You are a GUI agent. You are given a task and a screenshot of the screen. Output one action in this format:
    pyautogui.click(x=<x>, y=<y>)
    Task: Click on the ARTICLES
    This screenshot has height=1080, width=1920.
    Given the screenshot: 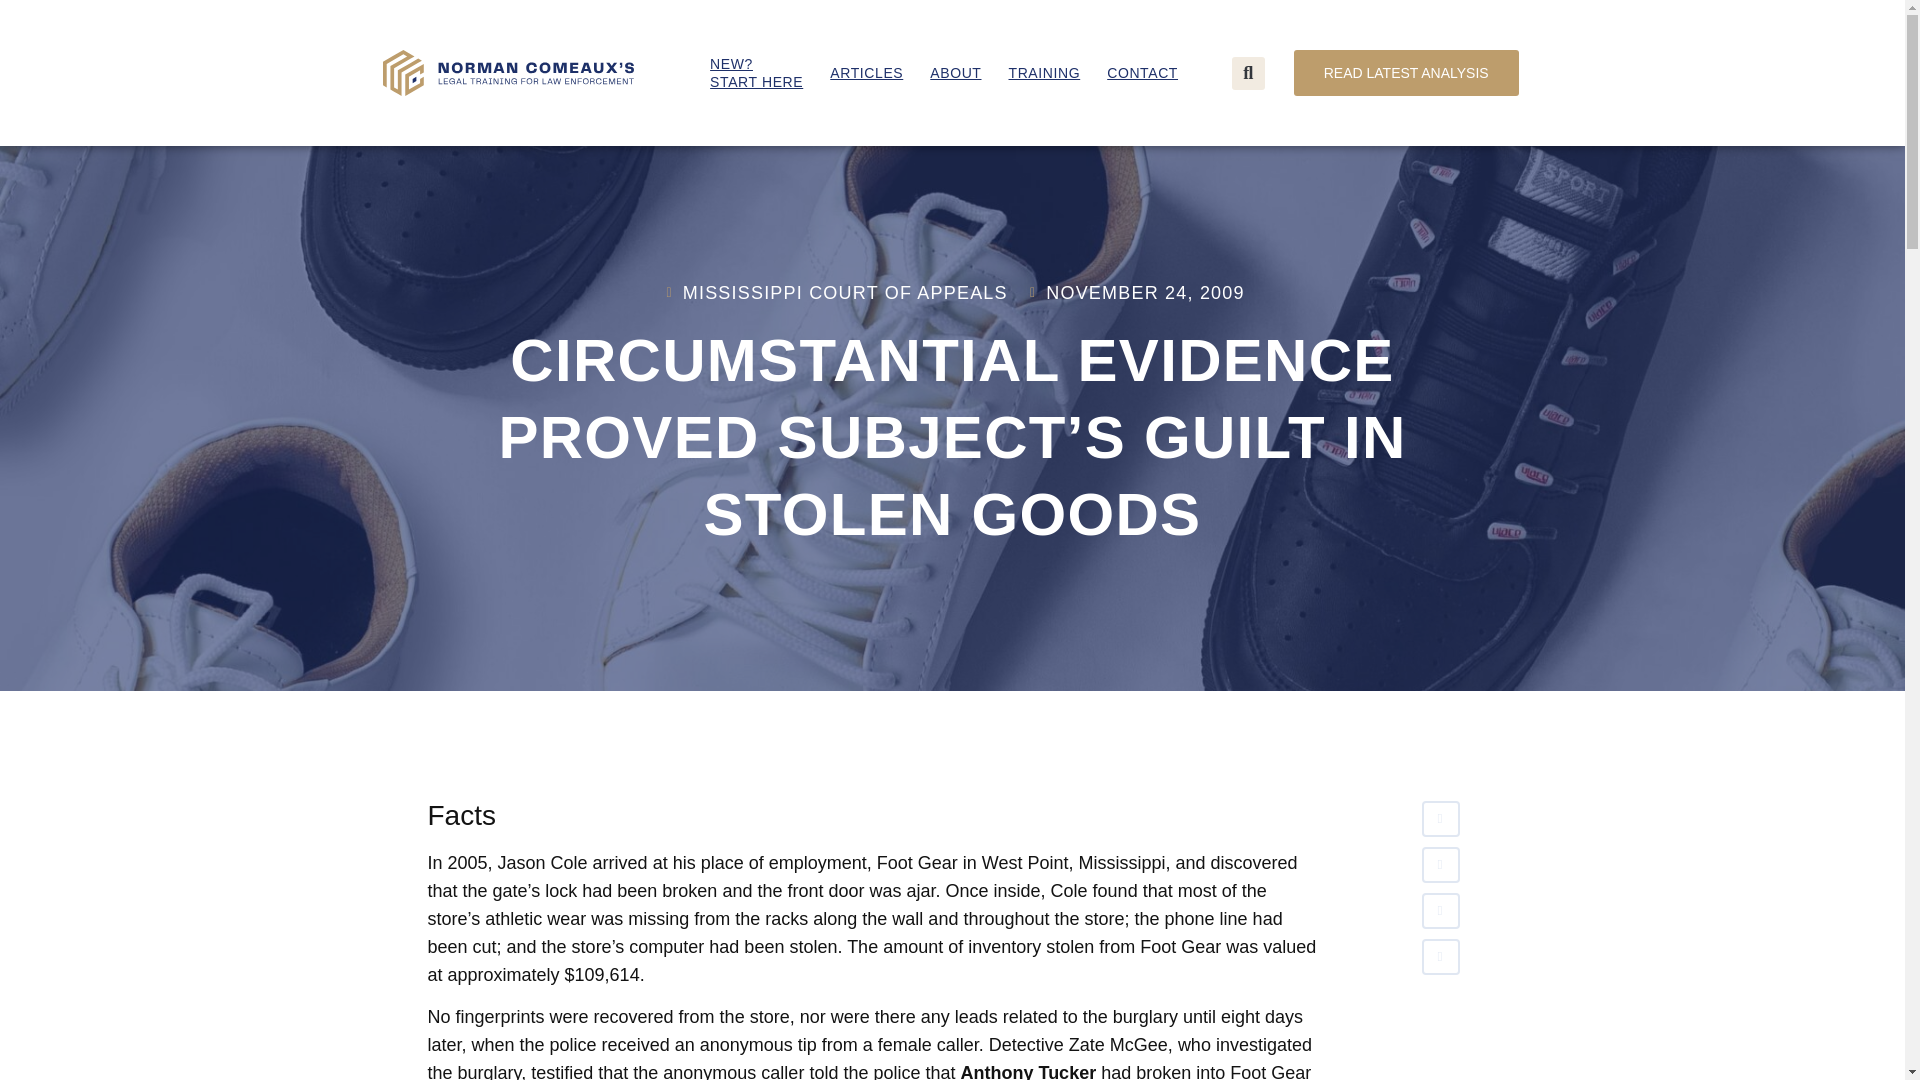 What is the action you would take?
    pyautogui.click(x=756, y=72)
    